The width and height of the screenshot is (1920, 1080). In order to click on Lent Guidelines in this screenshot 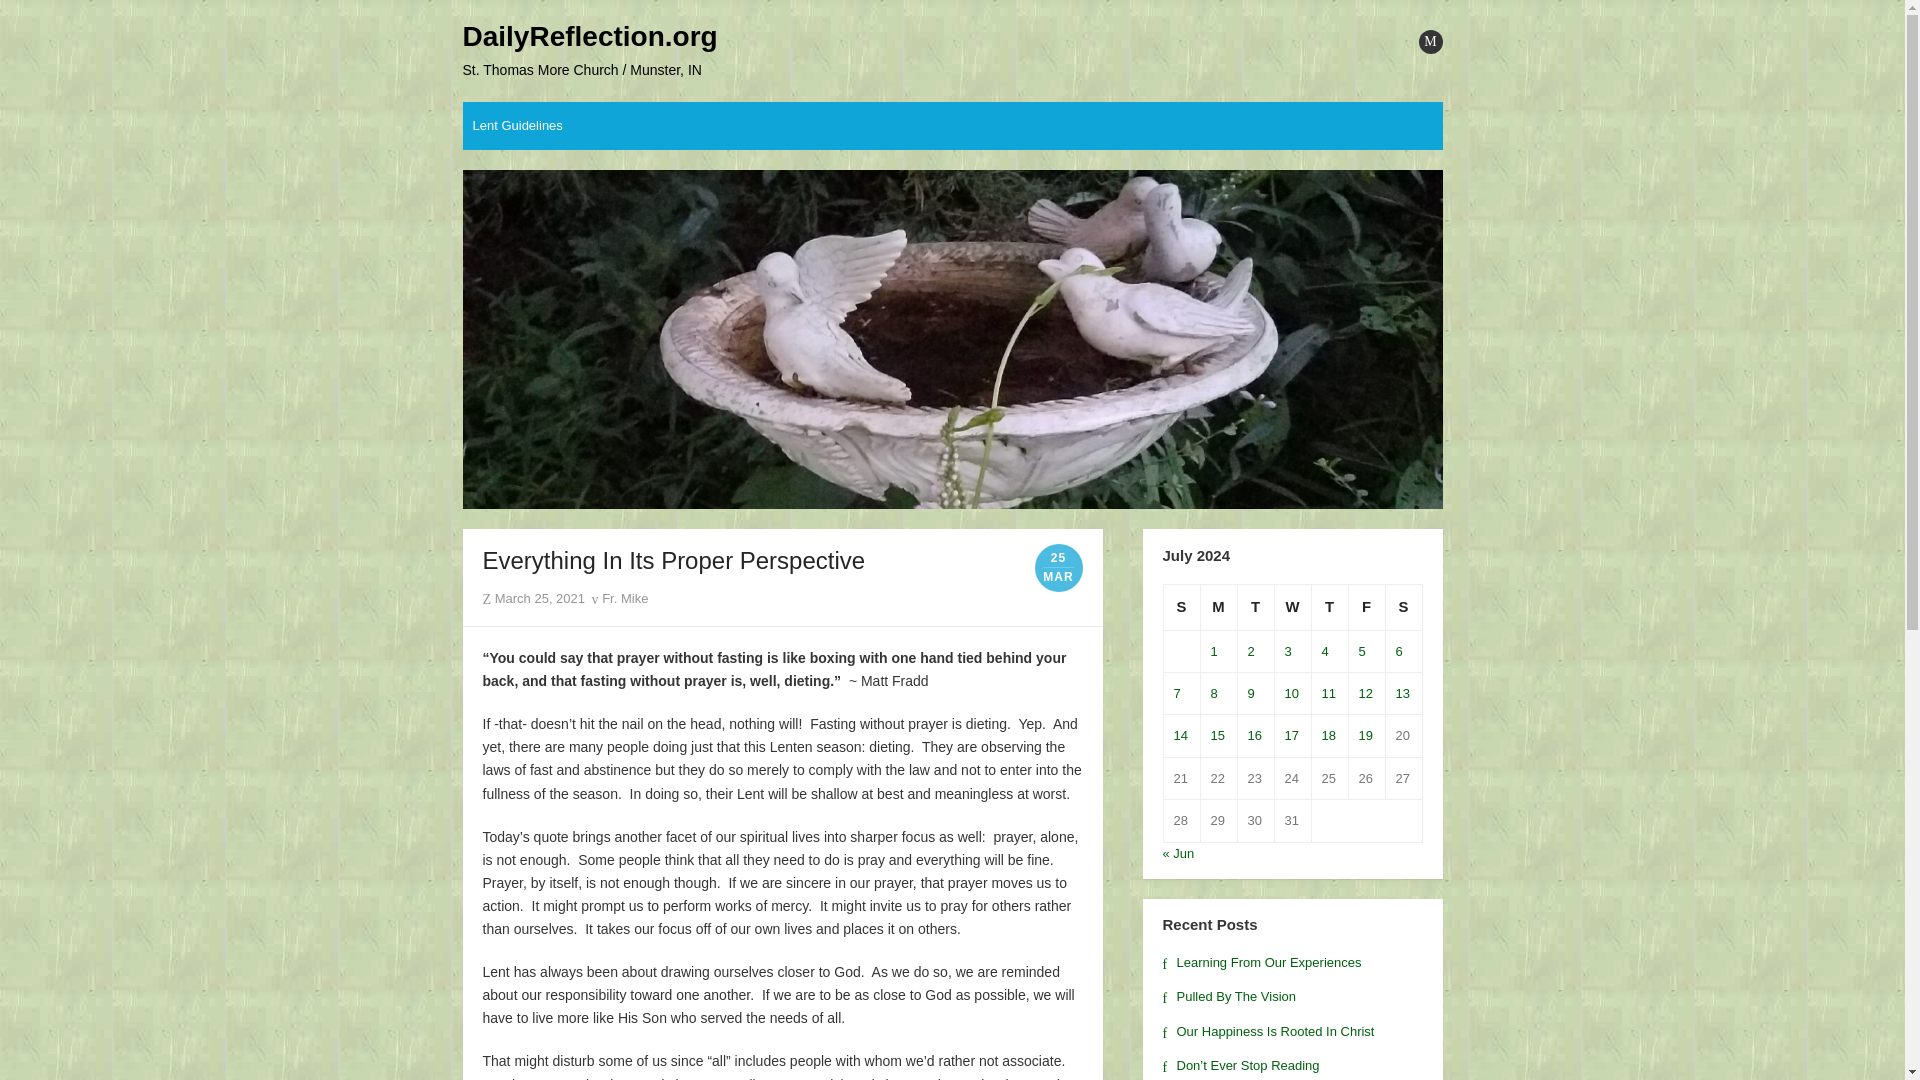, I will do `click(517, 126)`.